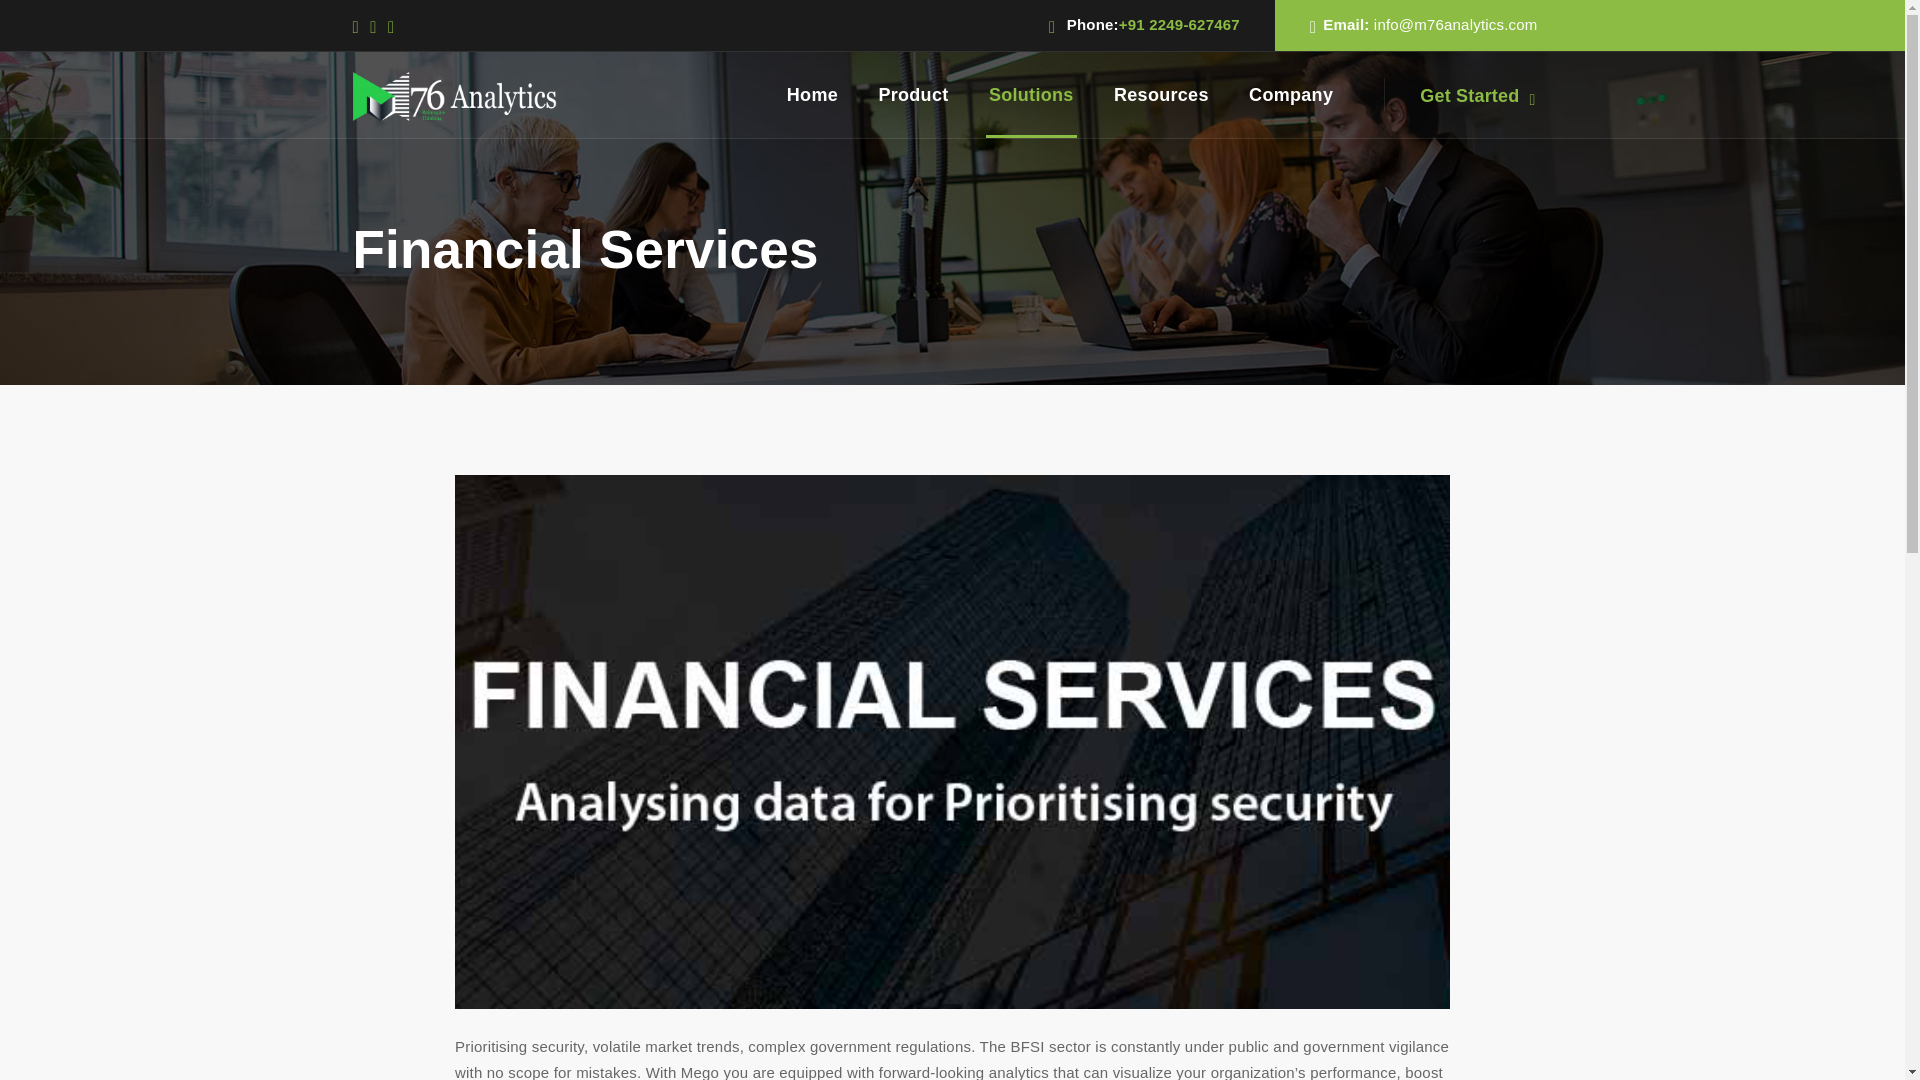 The height and width of the screenshot is (1080, 1920). What do you see at coordinates (454, 95) in the screenshot?
I see `M76 Analytics` at bounding box center [454, 95].